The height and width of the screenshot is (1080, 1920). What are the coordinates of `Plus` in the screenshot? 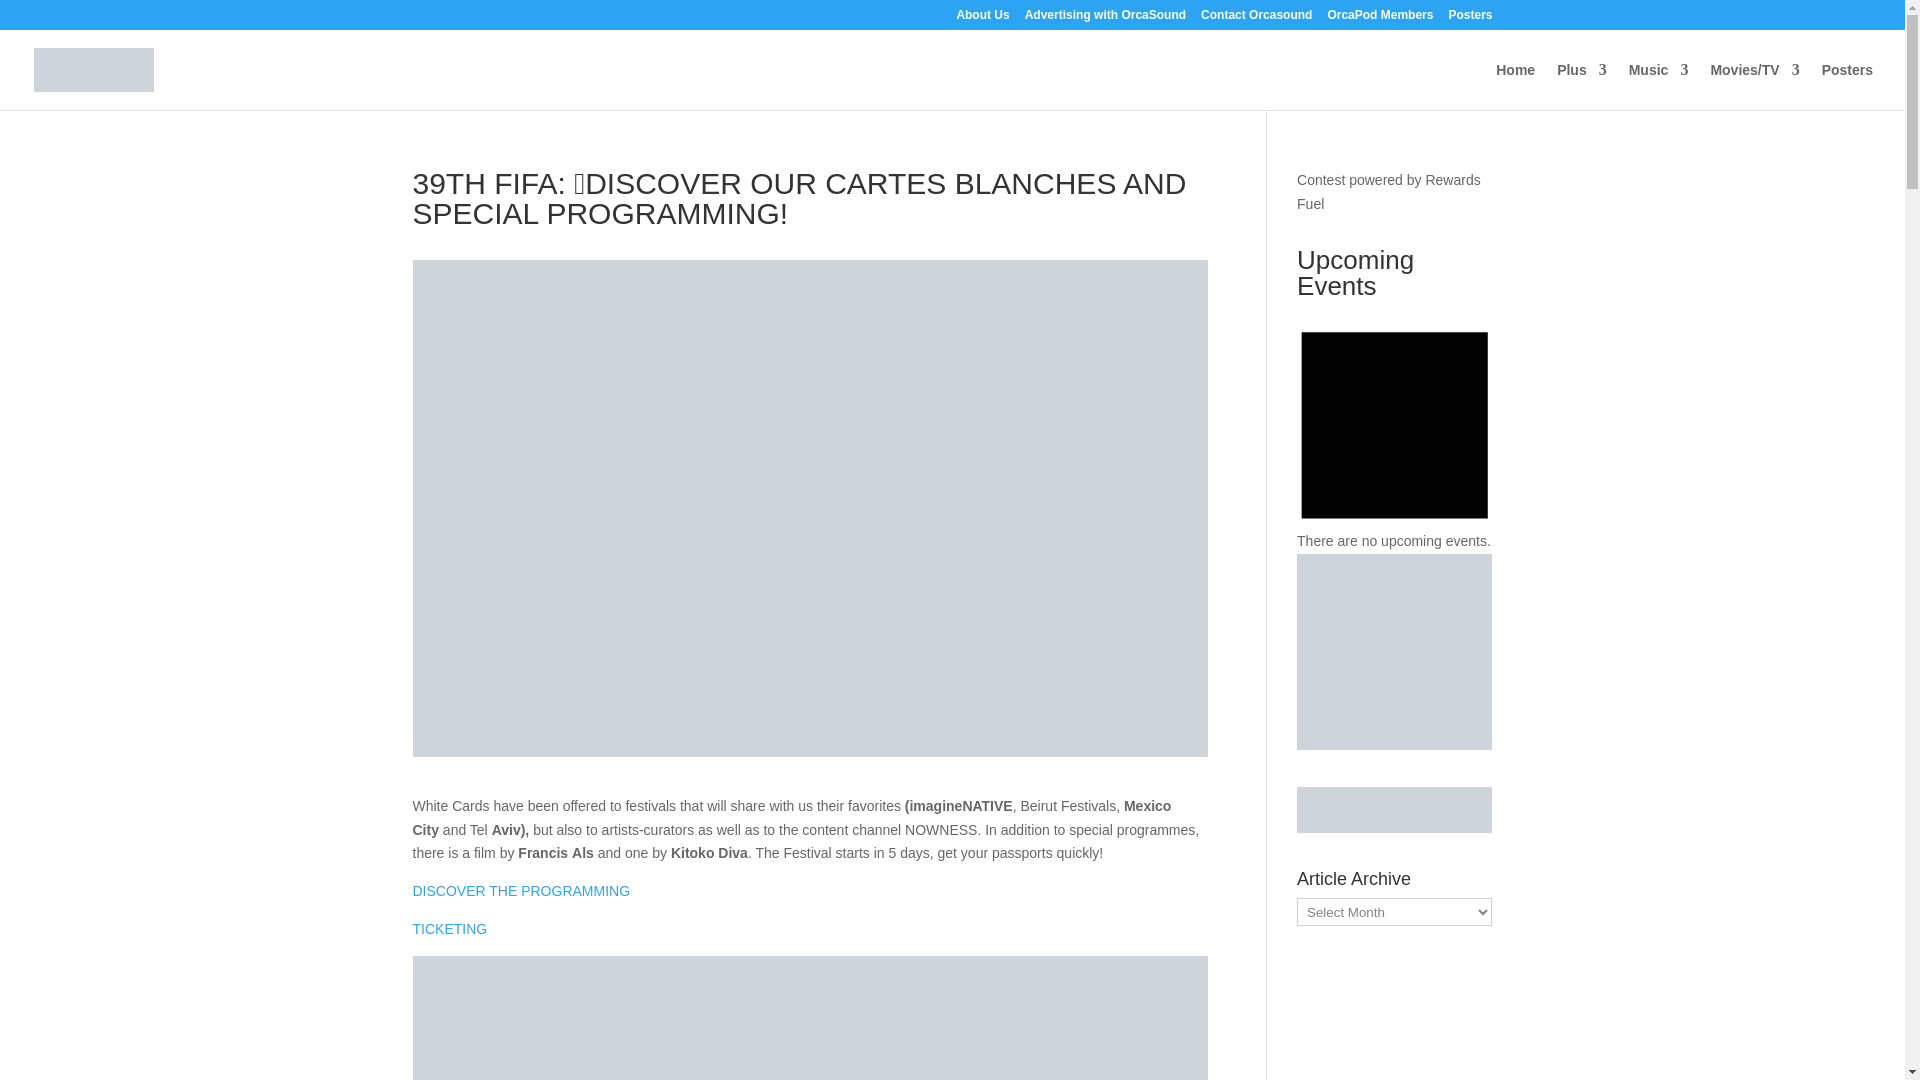 It's located at (1582, 86).